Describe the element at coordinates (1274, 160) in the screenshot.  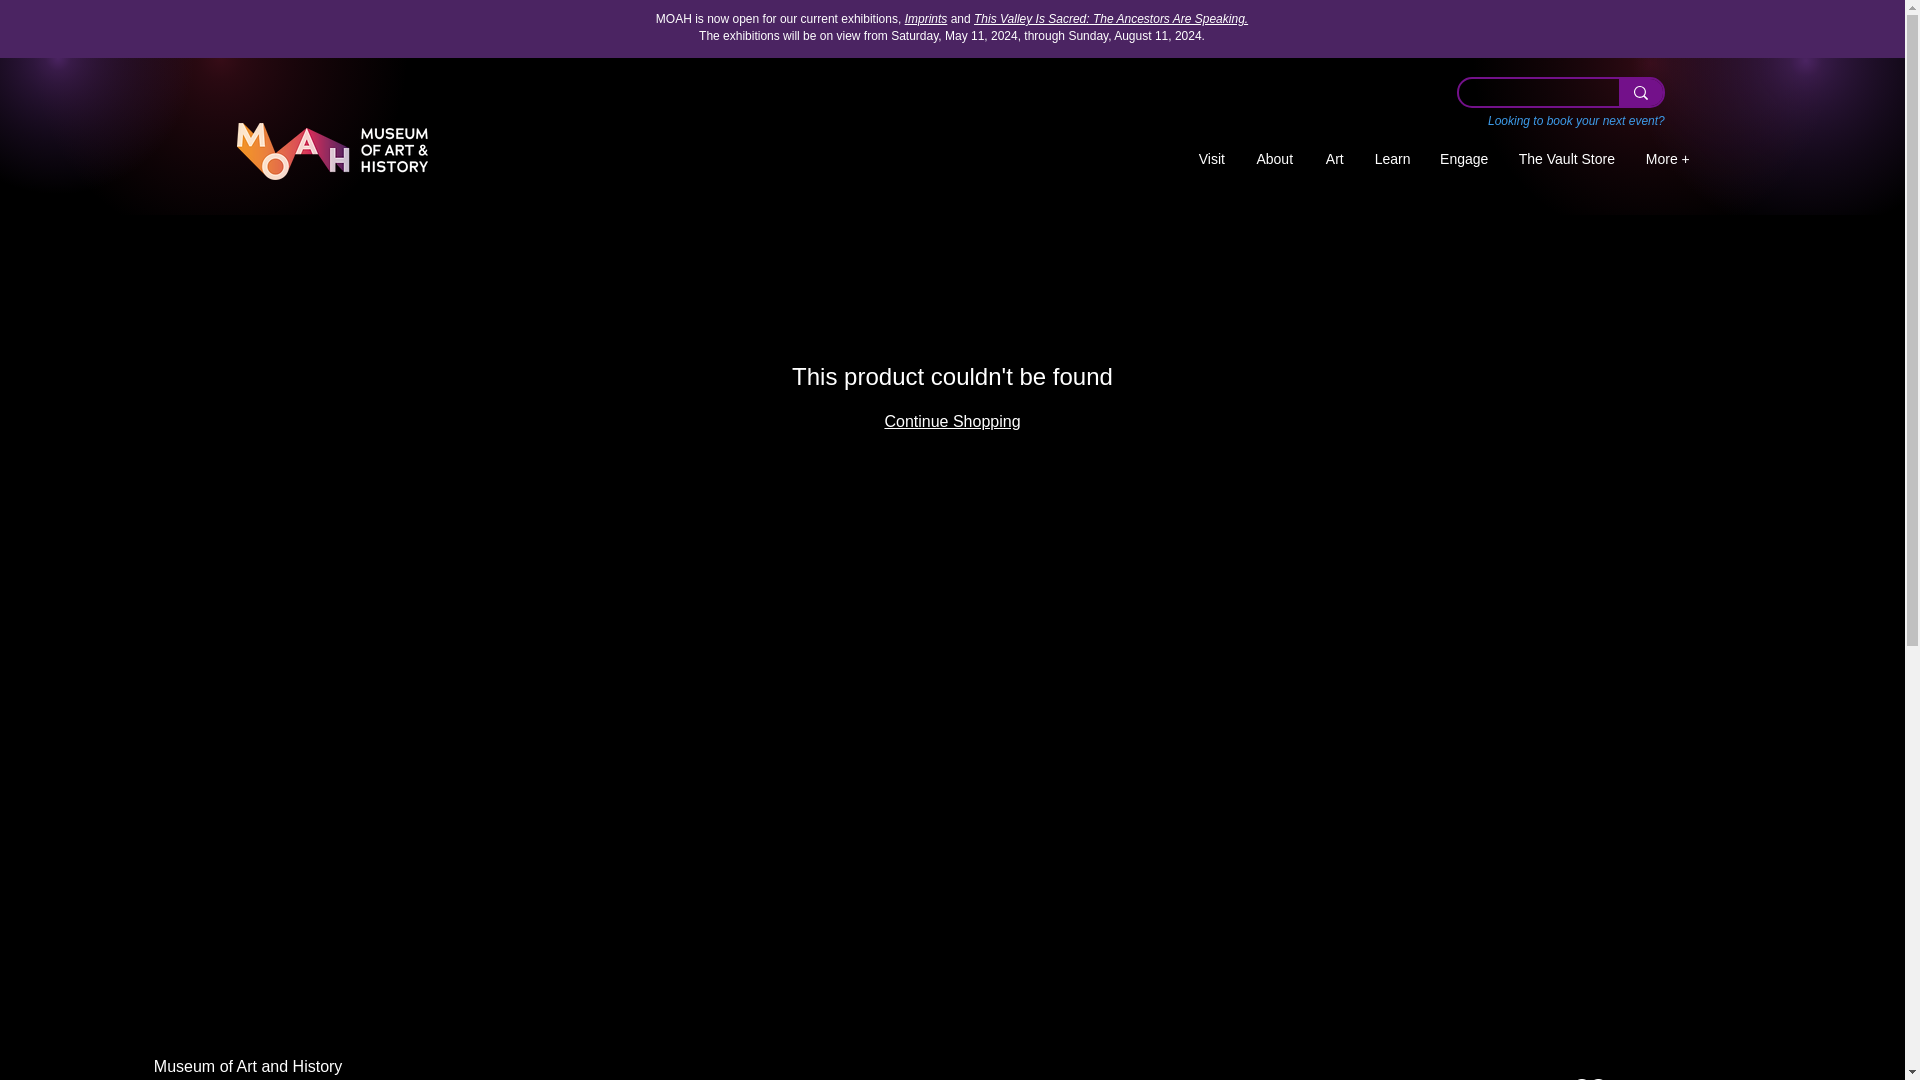
I see `About` at that location.